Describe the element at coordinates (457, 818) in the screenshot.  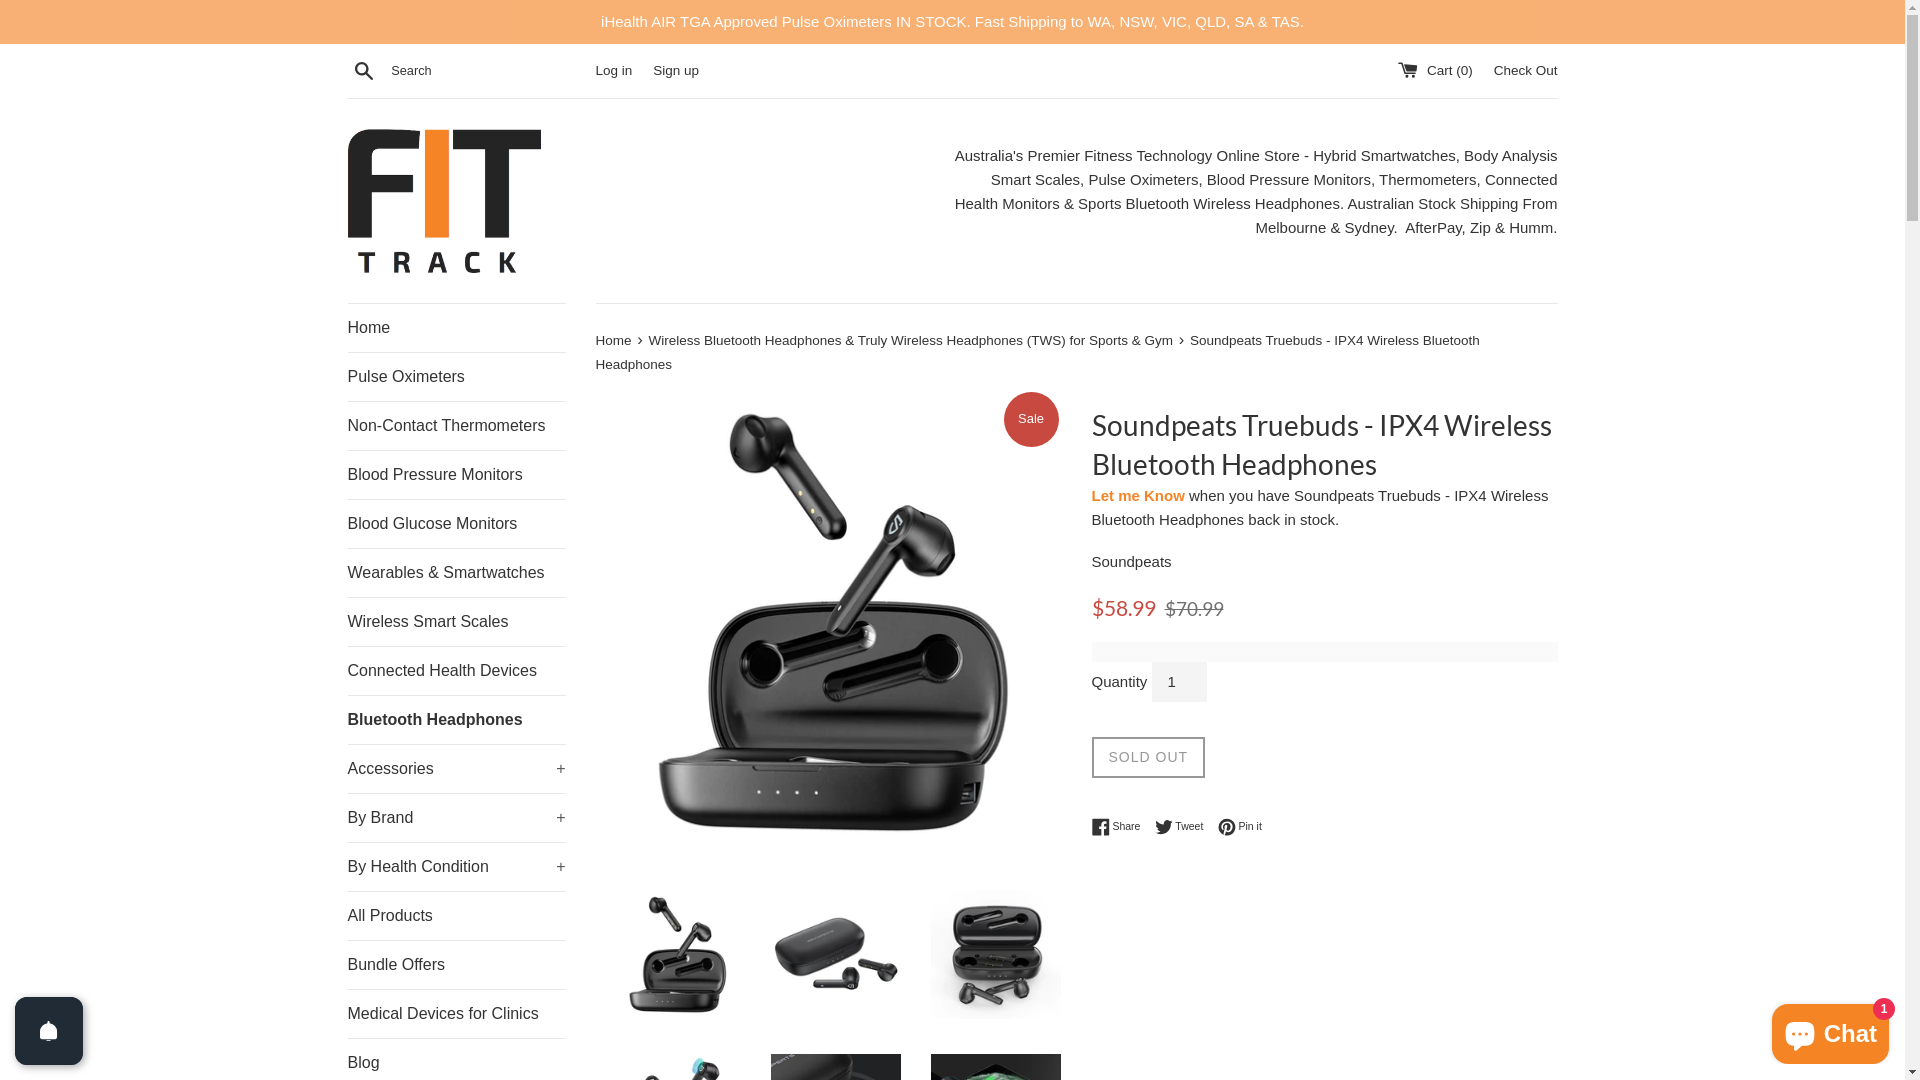
I see `By Brand
+` at that location.